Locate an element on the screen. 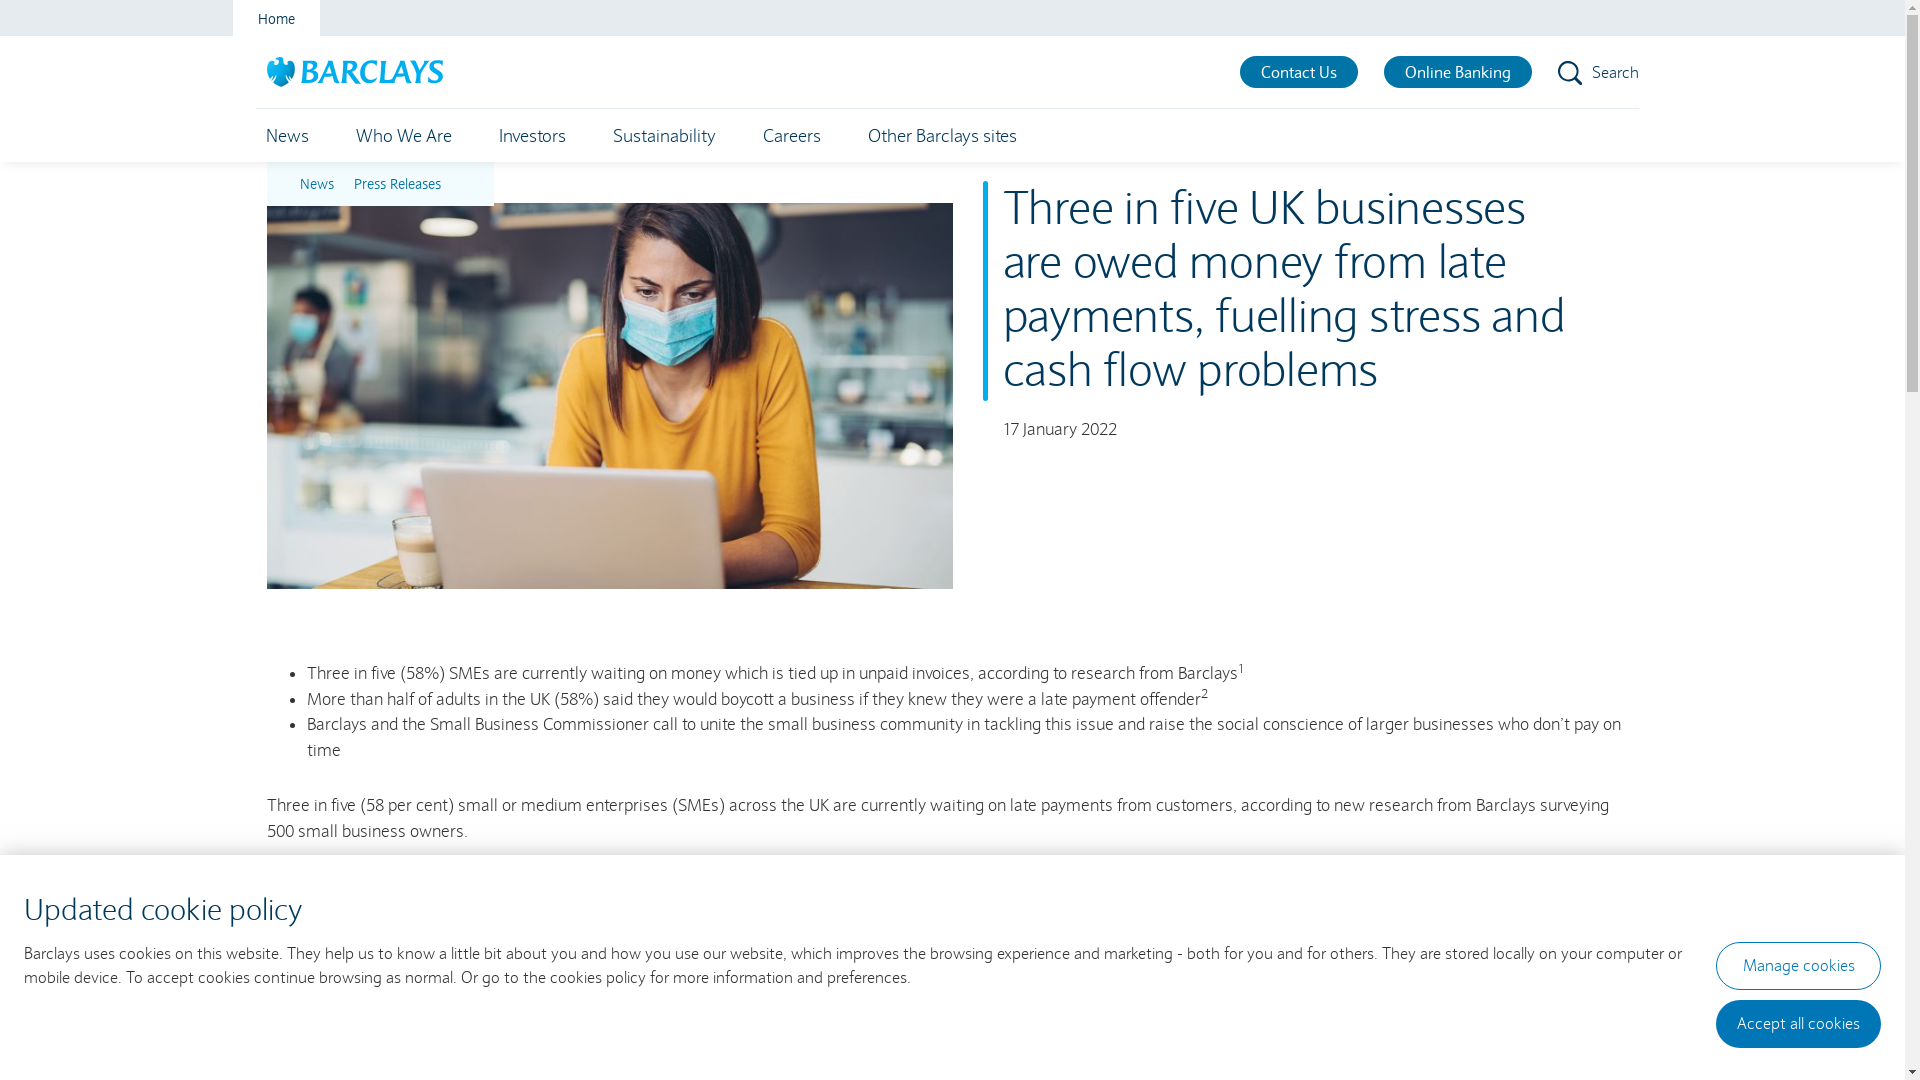 The image size is (1920, 1080). Contact Us is located at coordinates (1299, 72).